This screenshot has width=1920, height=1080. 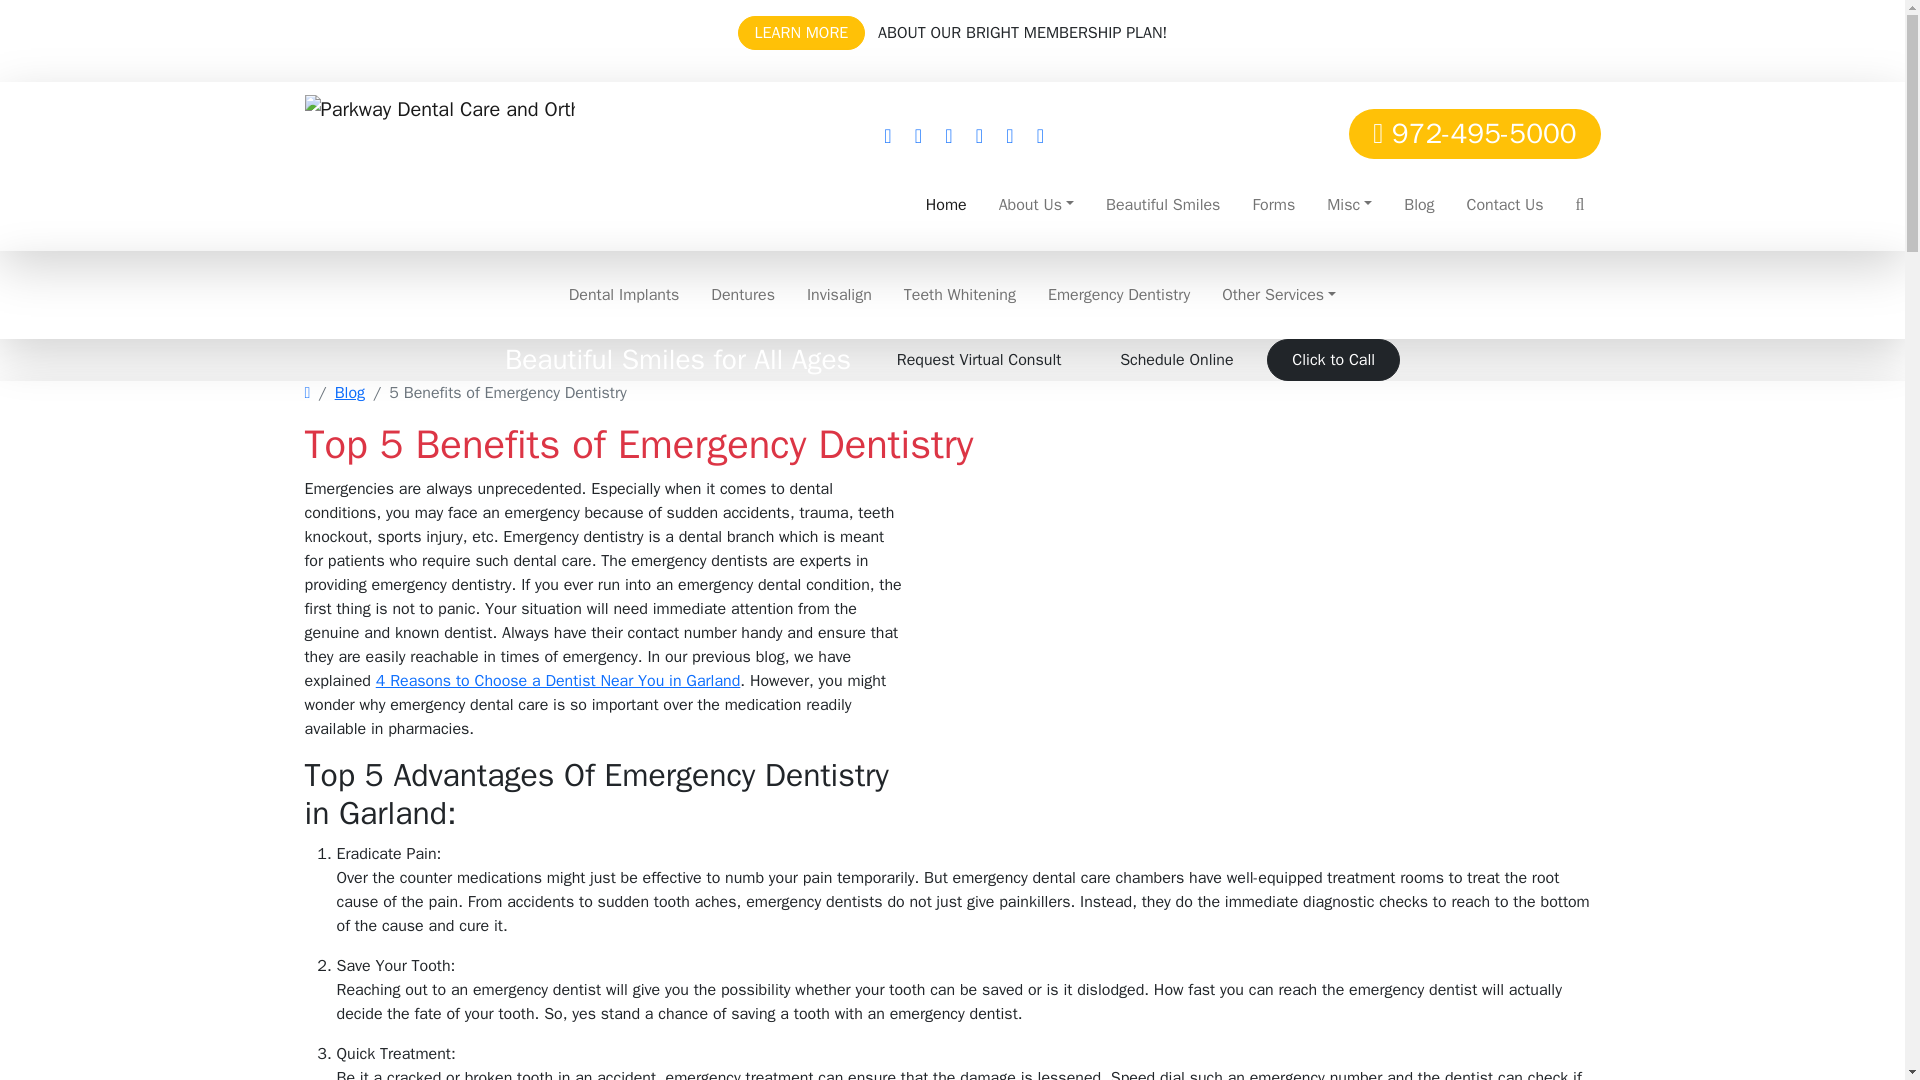 What do you see at coordinates (438, 166) in the screenshot?
I see `Parkway Dental Care and Orthodontics` at bounding box center [438, 166].